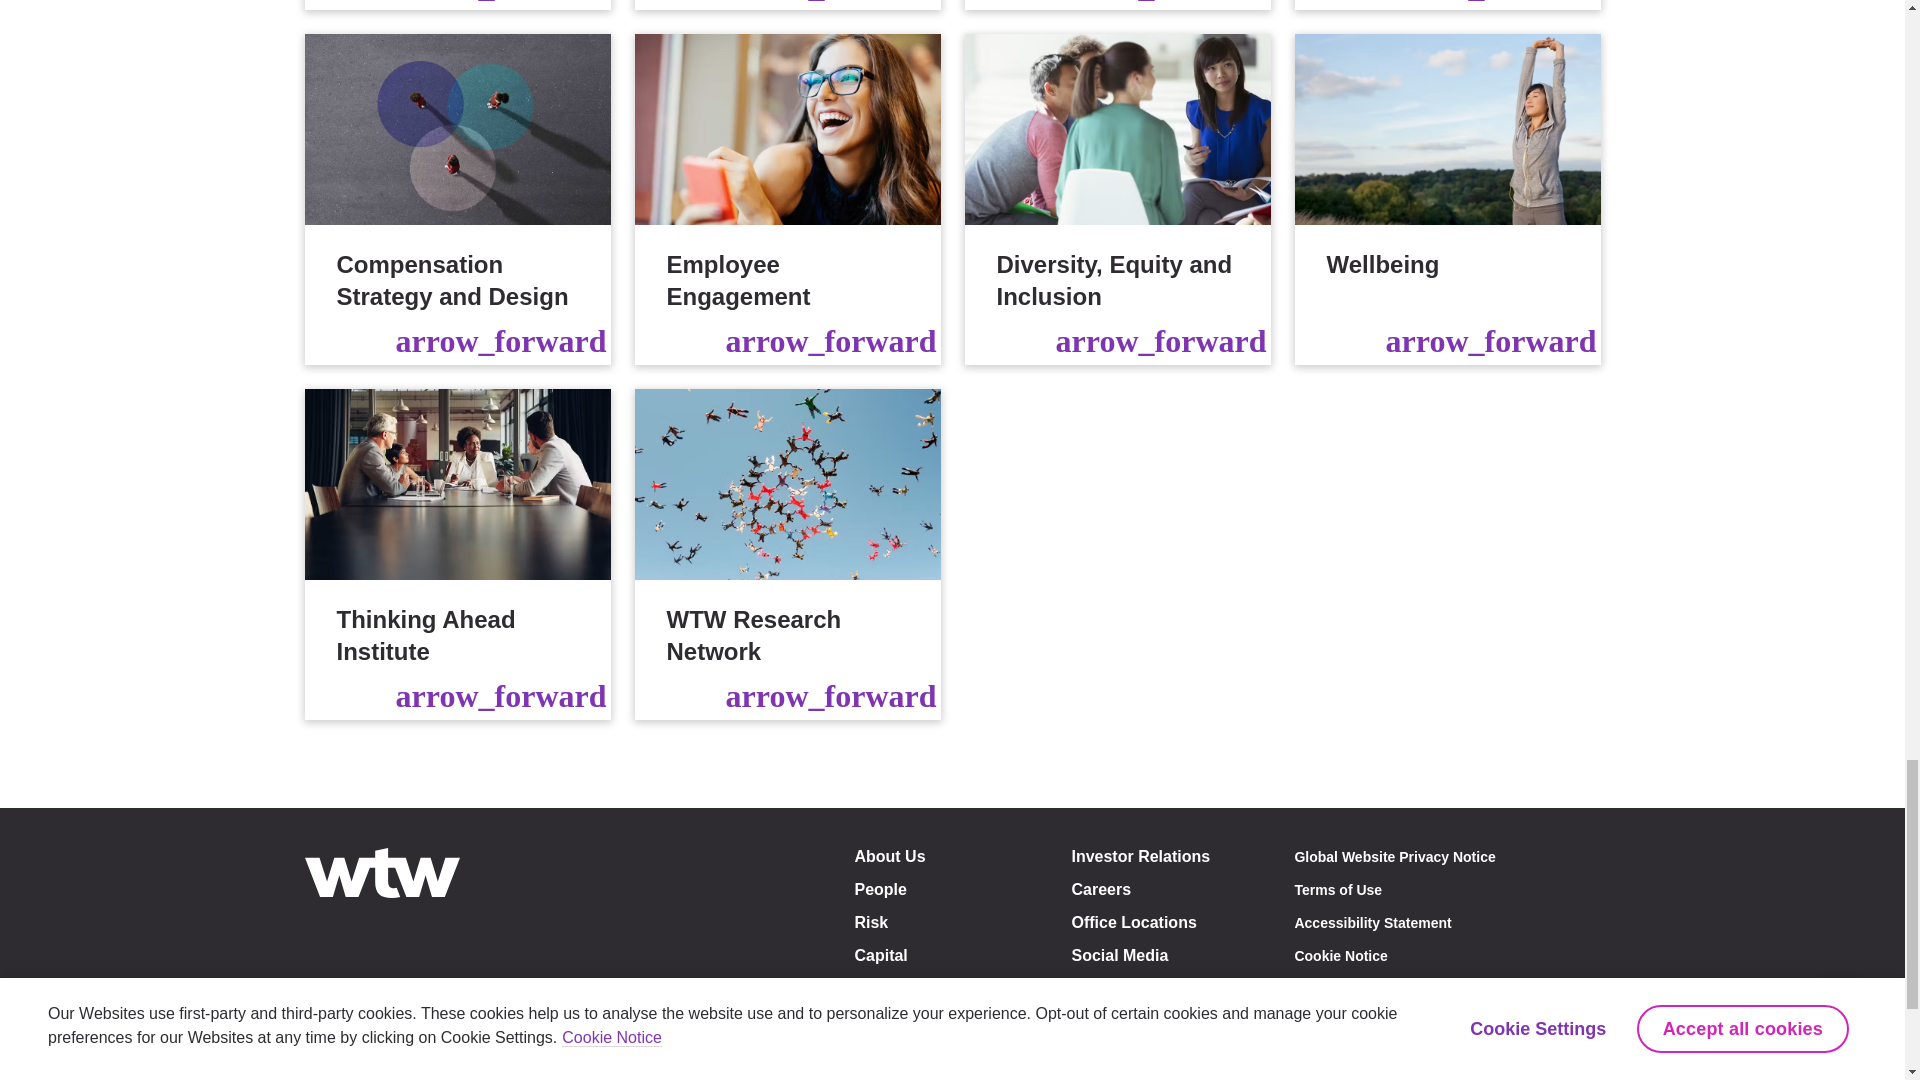  Describe the element at coordinates (456, 554) in the screenshot. I see `Thinking Ahead Institute` at that location.